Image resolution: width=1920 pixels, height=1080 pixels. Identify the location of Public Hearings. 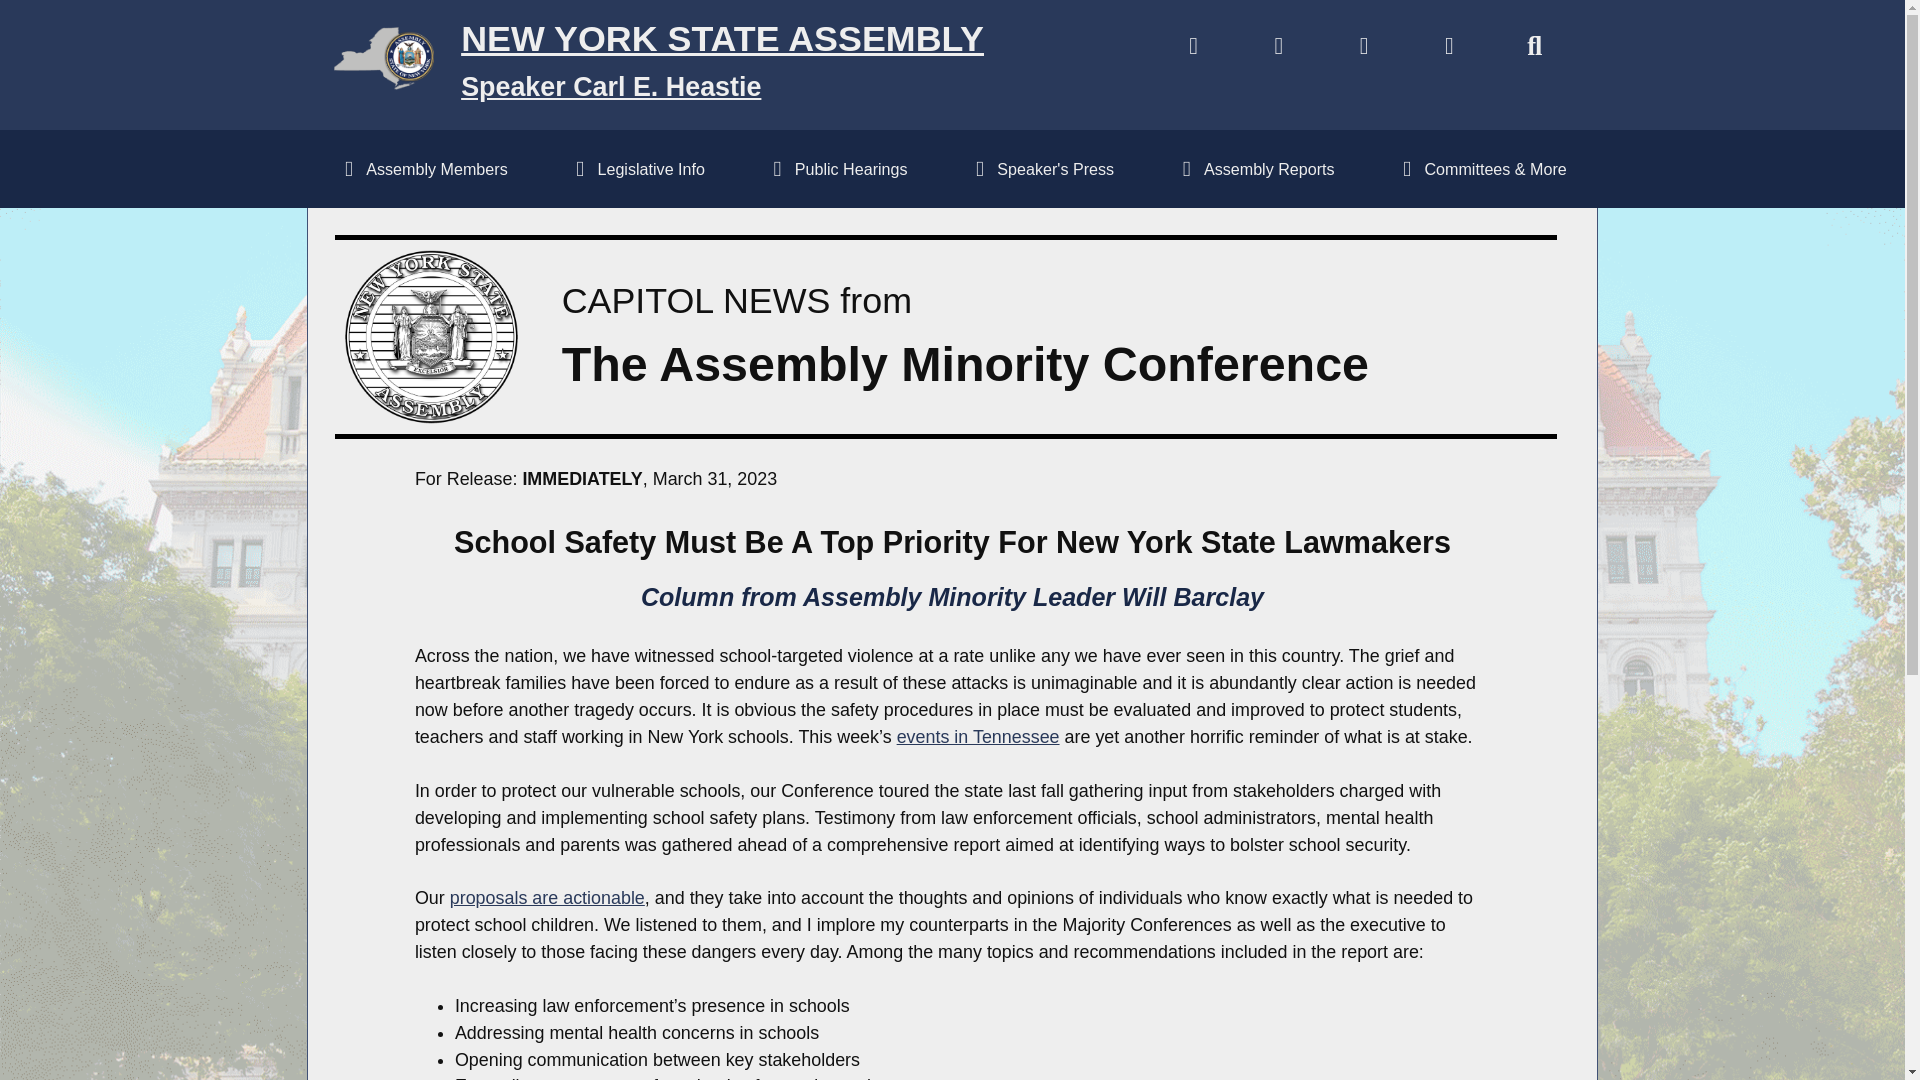
(836, 168).